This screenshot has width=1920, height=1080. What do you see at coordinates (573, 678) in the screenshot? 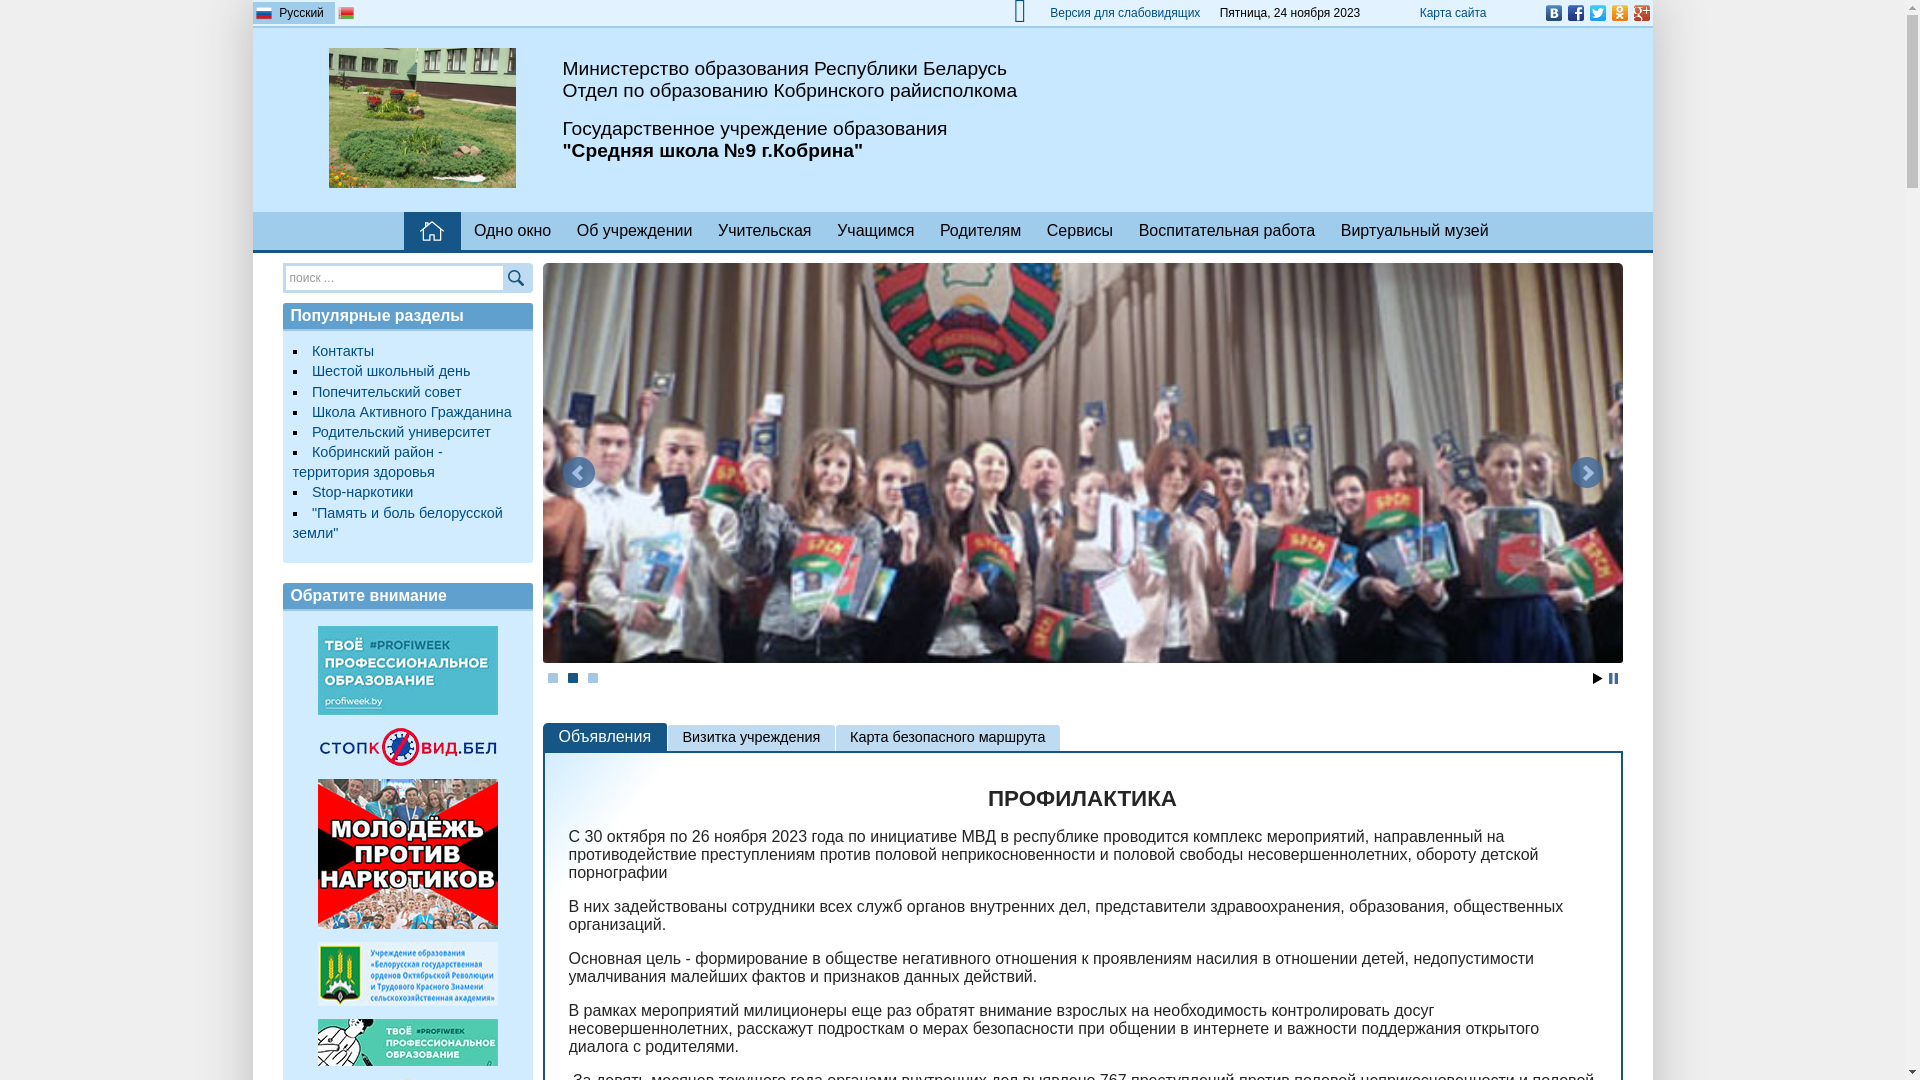
I see `2` at bounding box center [573, 678].